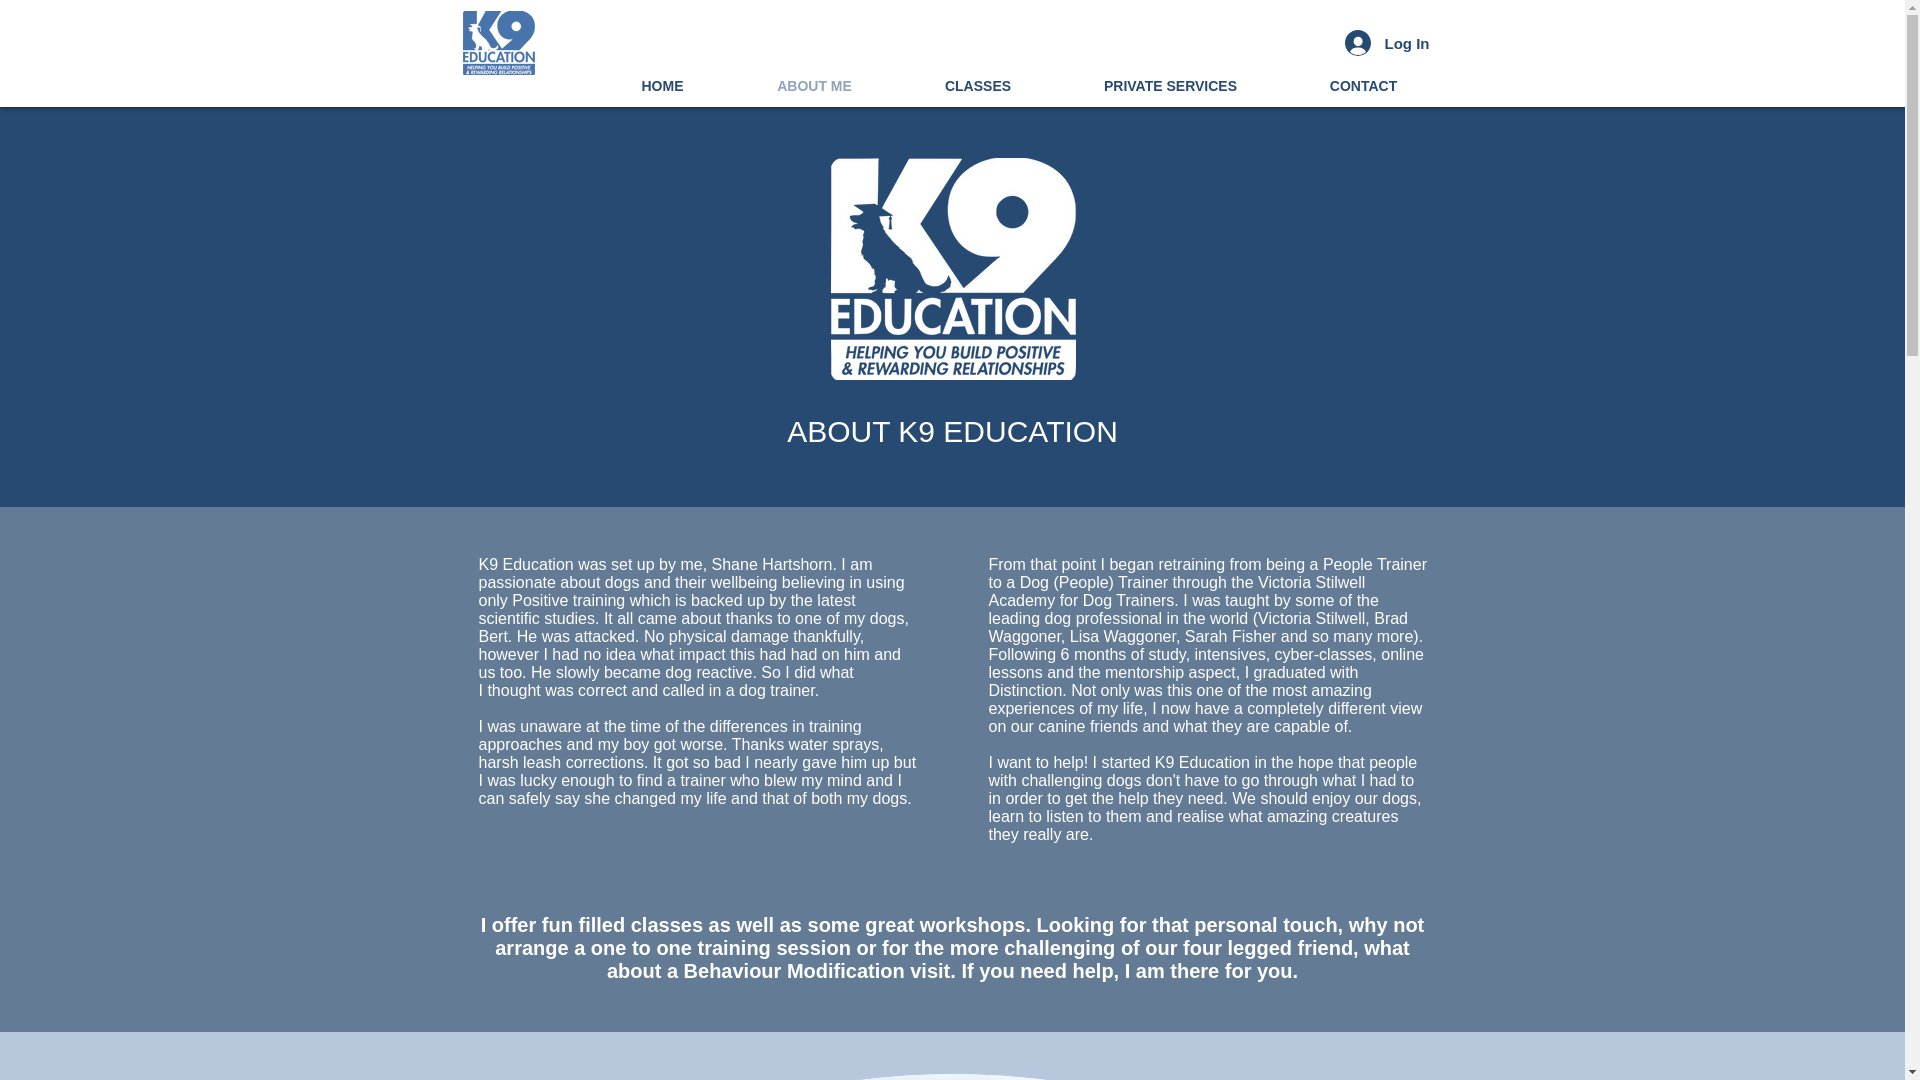  What do you see at coordinates (1386, 42) in the screenshot?
I see `Log In` at bounding box center [1386, 42].